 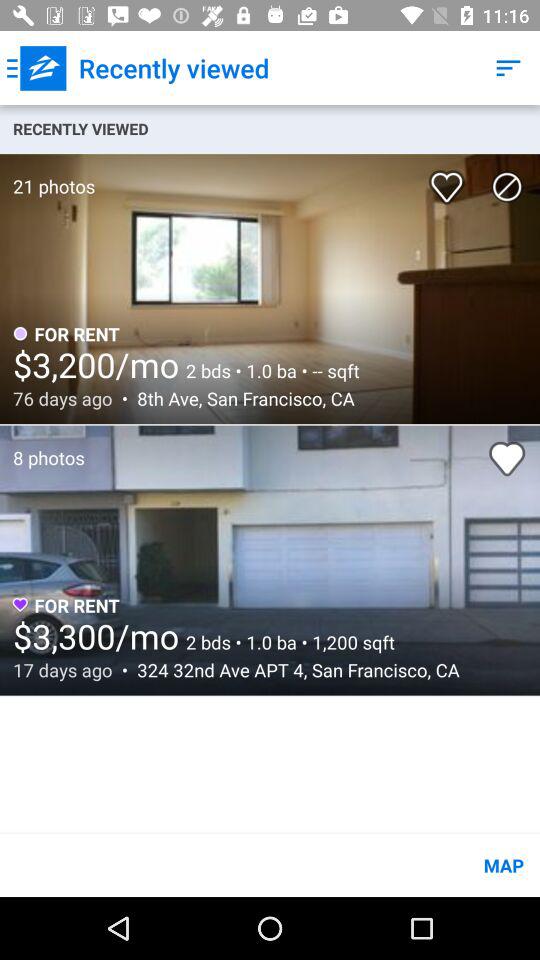 I want to click on turn off the item below recently viewed icon, so click(x=450, y=180).